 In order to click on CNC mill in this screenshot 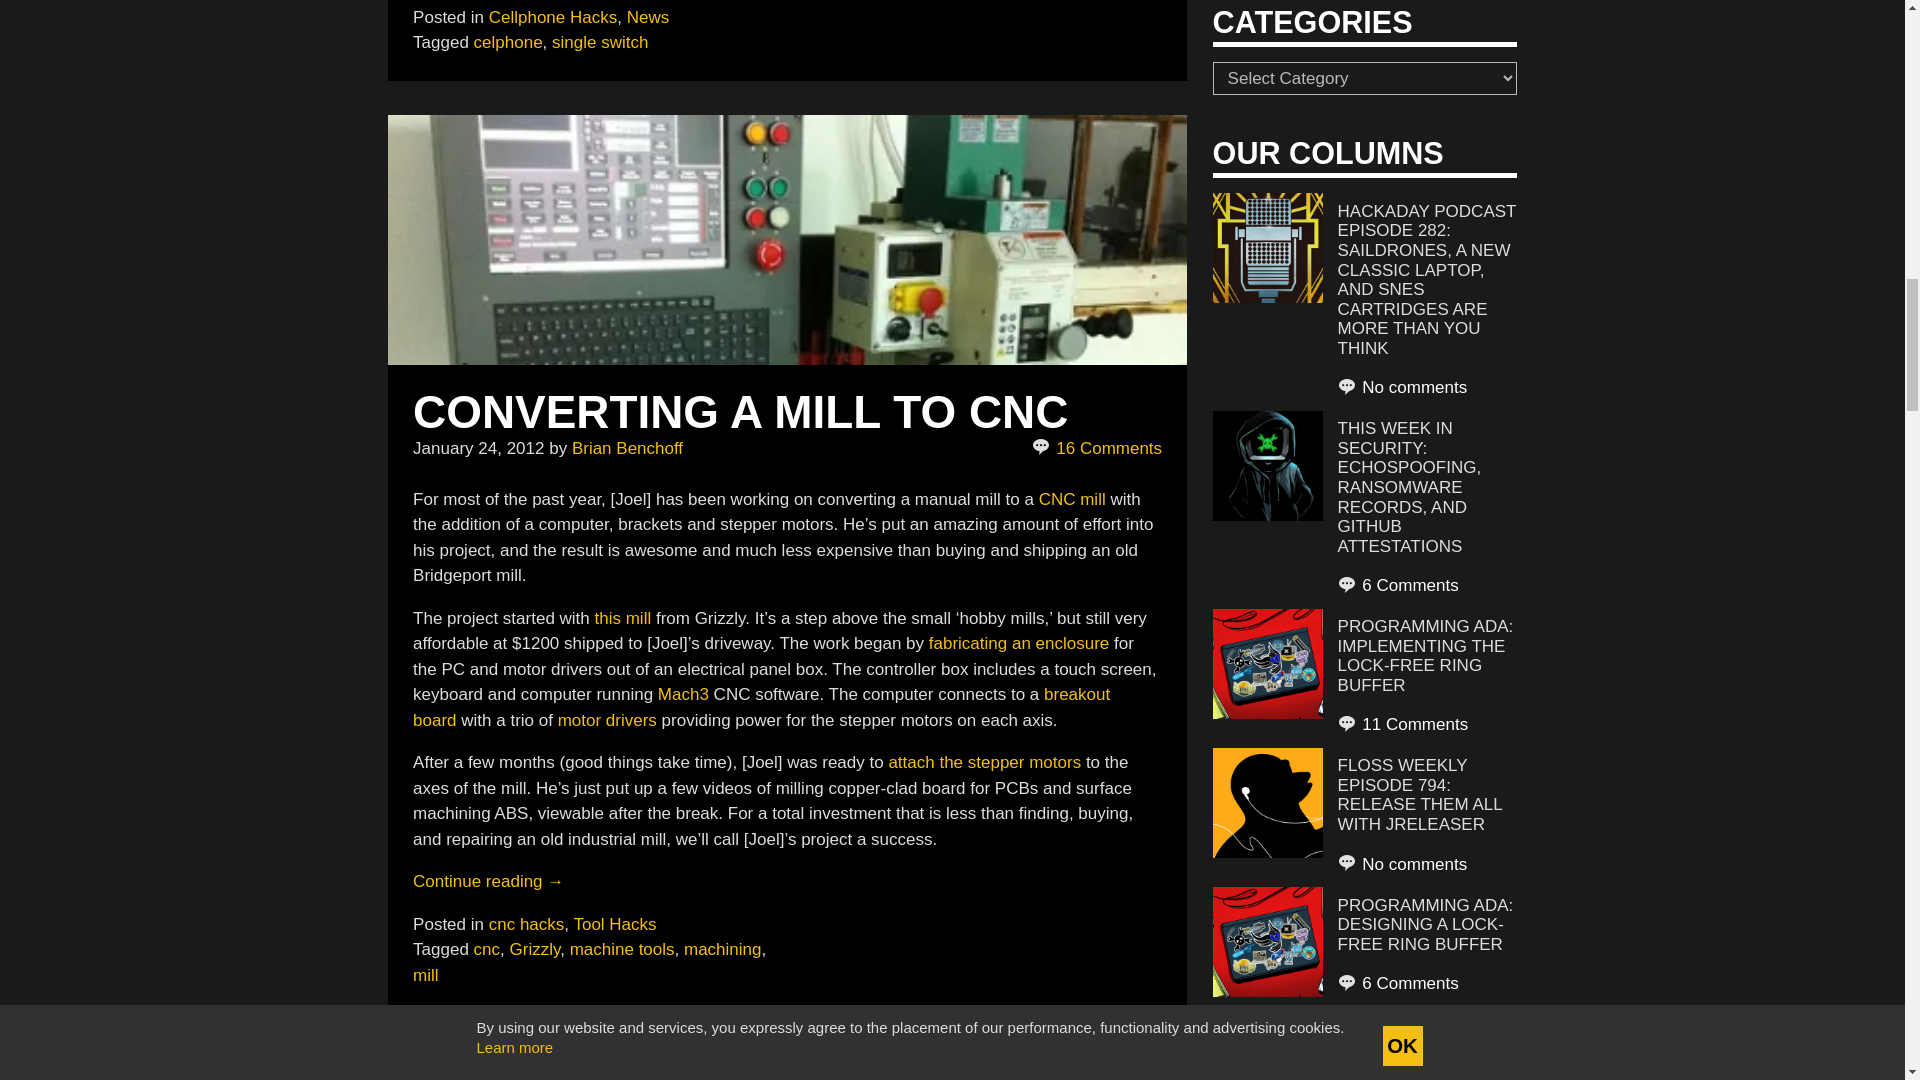, I will do `click(1072, 499)`.